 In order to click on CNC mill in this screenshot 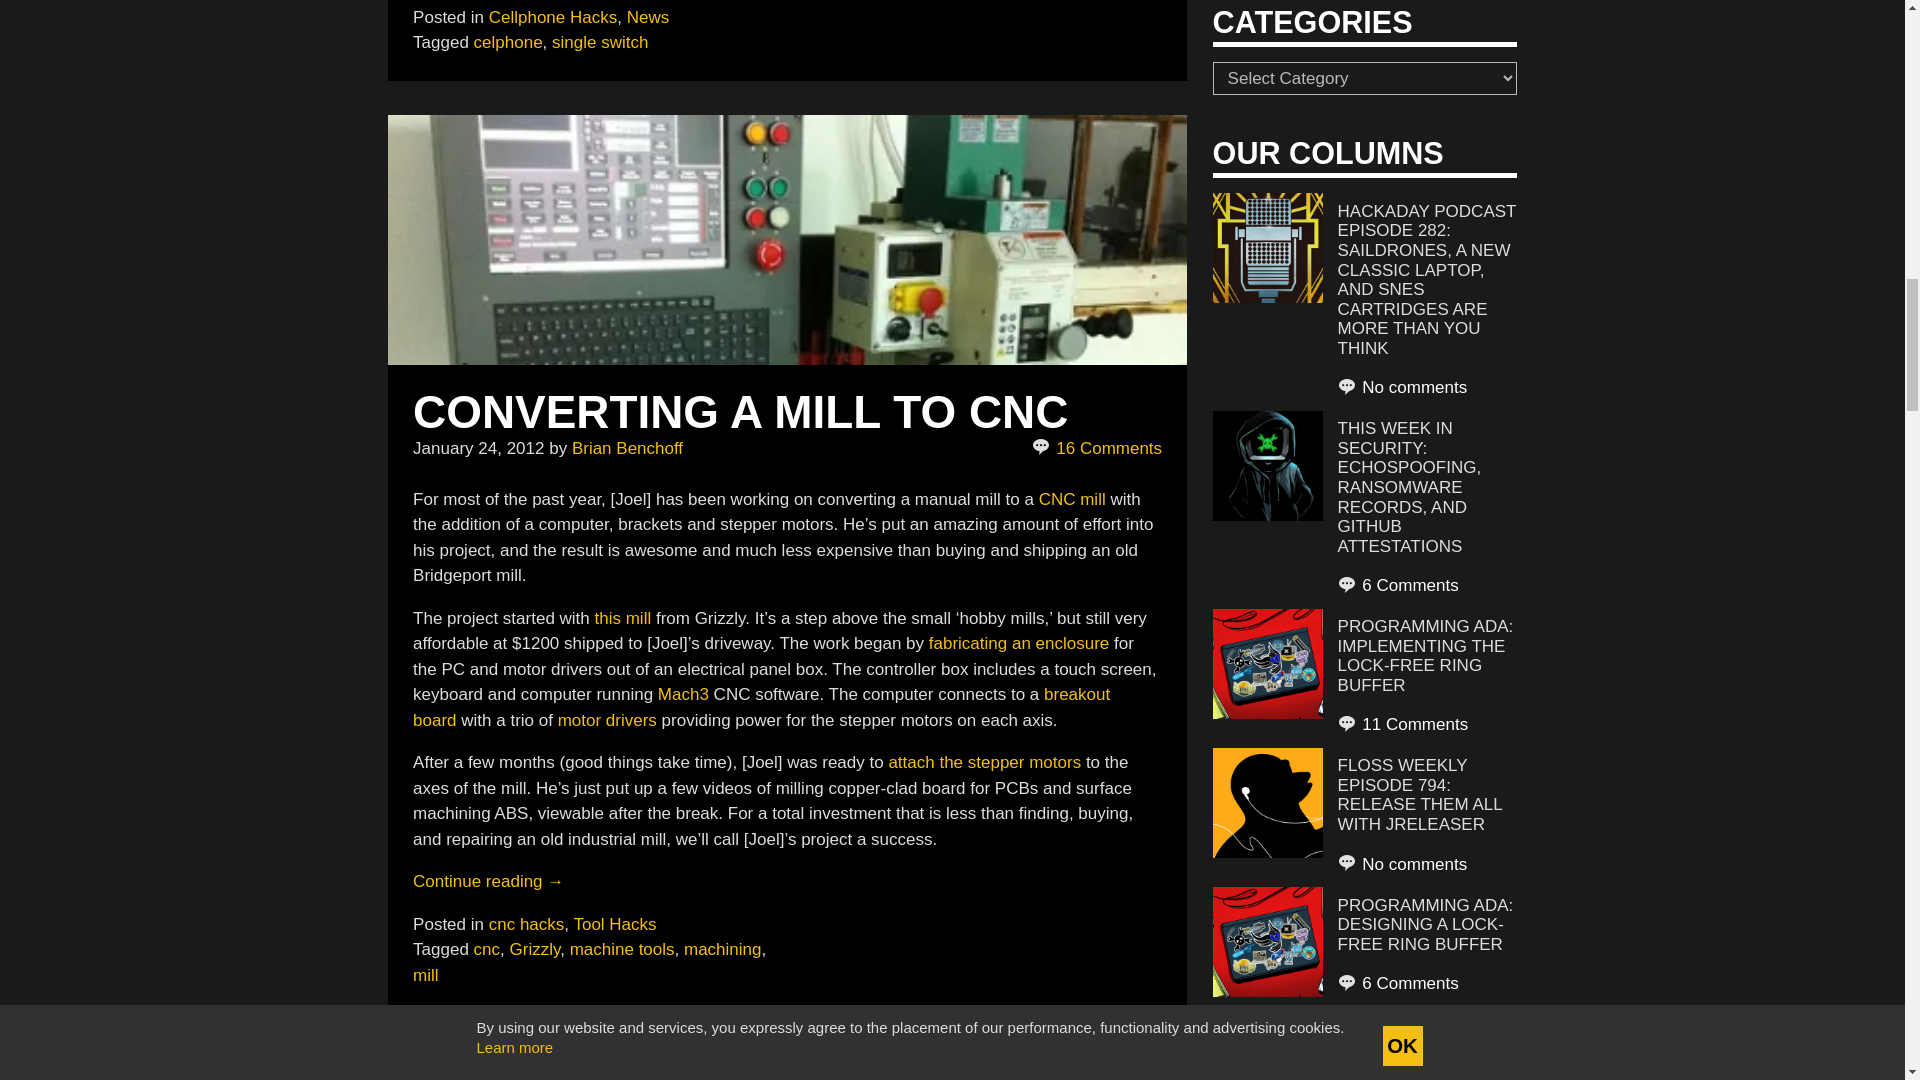, I will do `click(1072, 499)`.